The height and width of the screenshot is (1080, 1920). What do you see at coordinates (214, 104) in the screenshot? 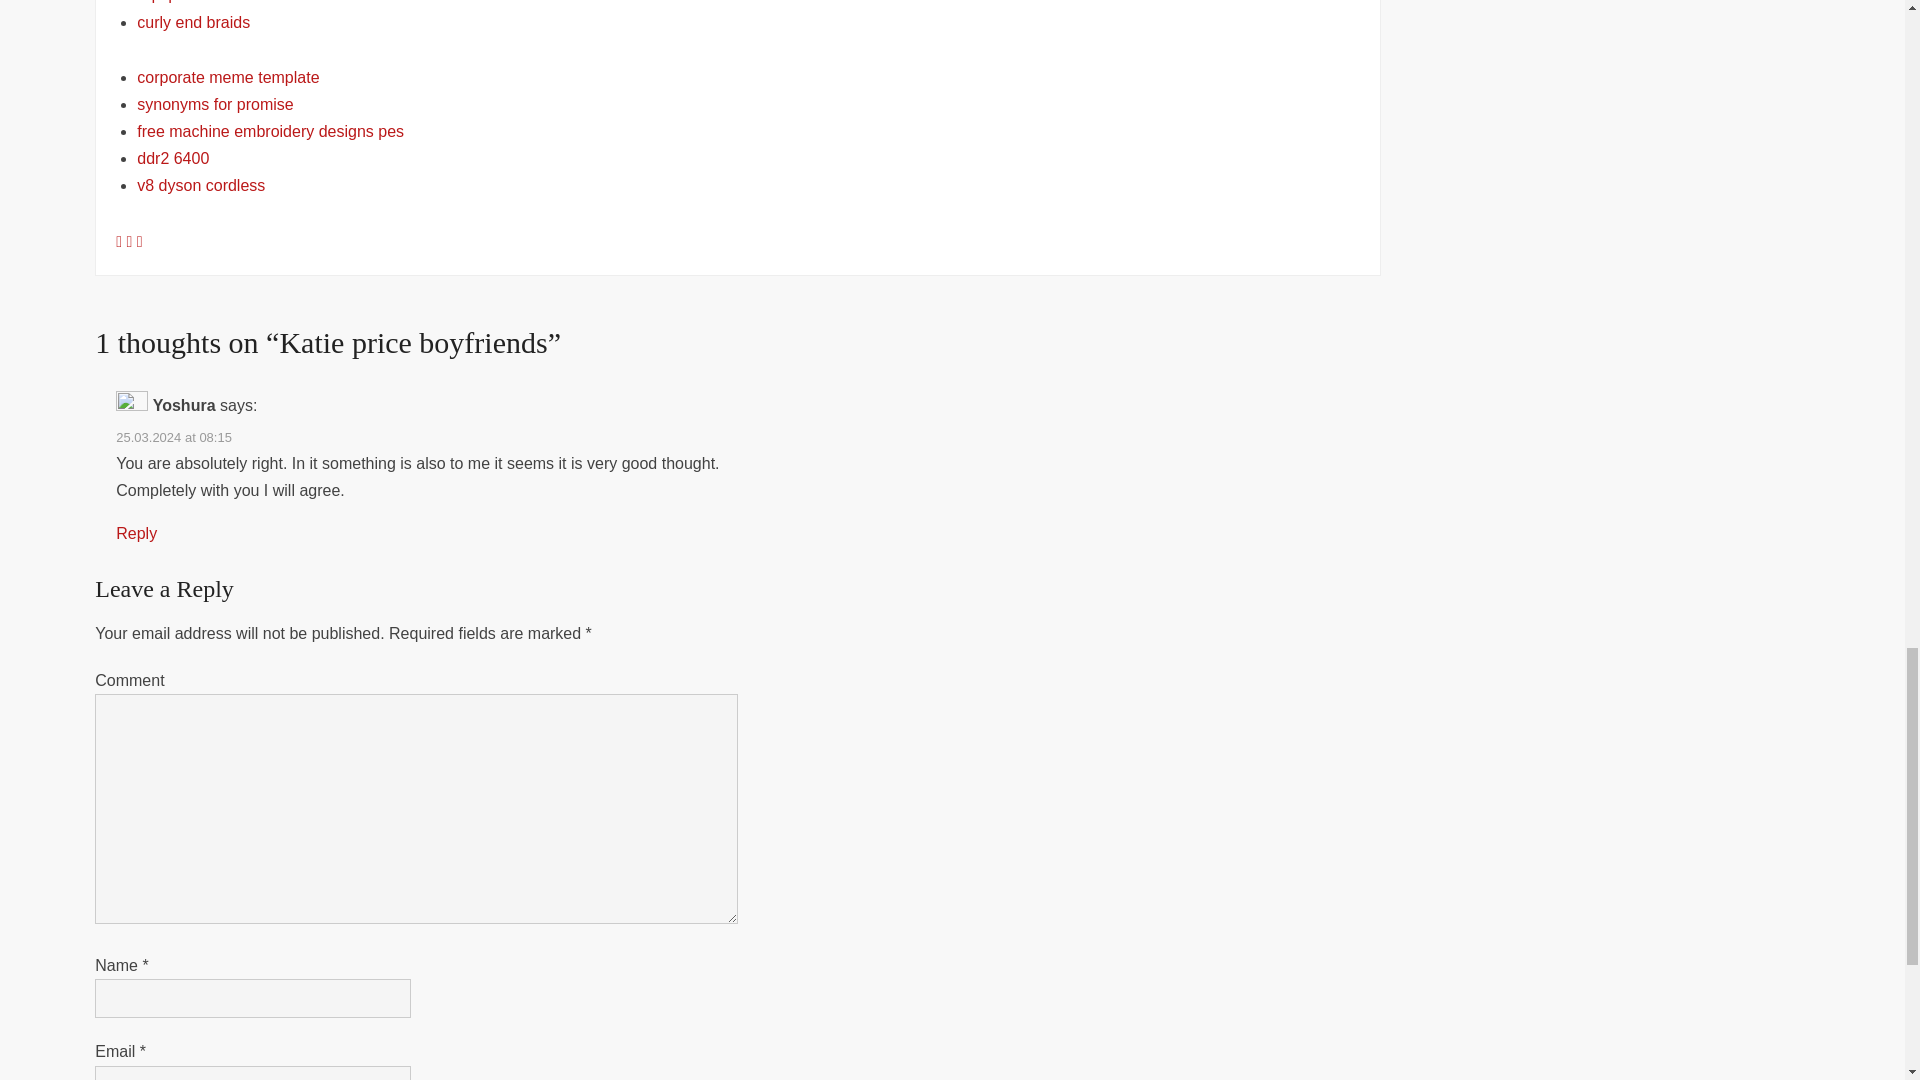
I see `synonyms for promise` at bounding box center [214, 104].